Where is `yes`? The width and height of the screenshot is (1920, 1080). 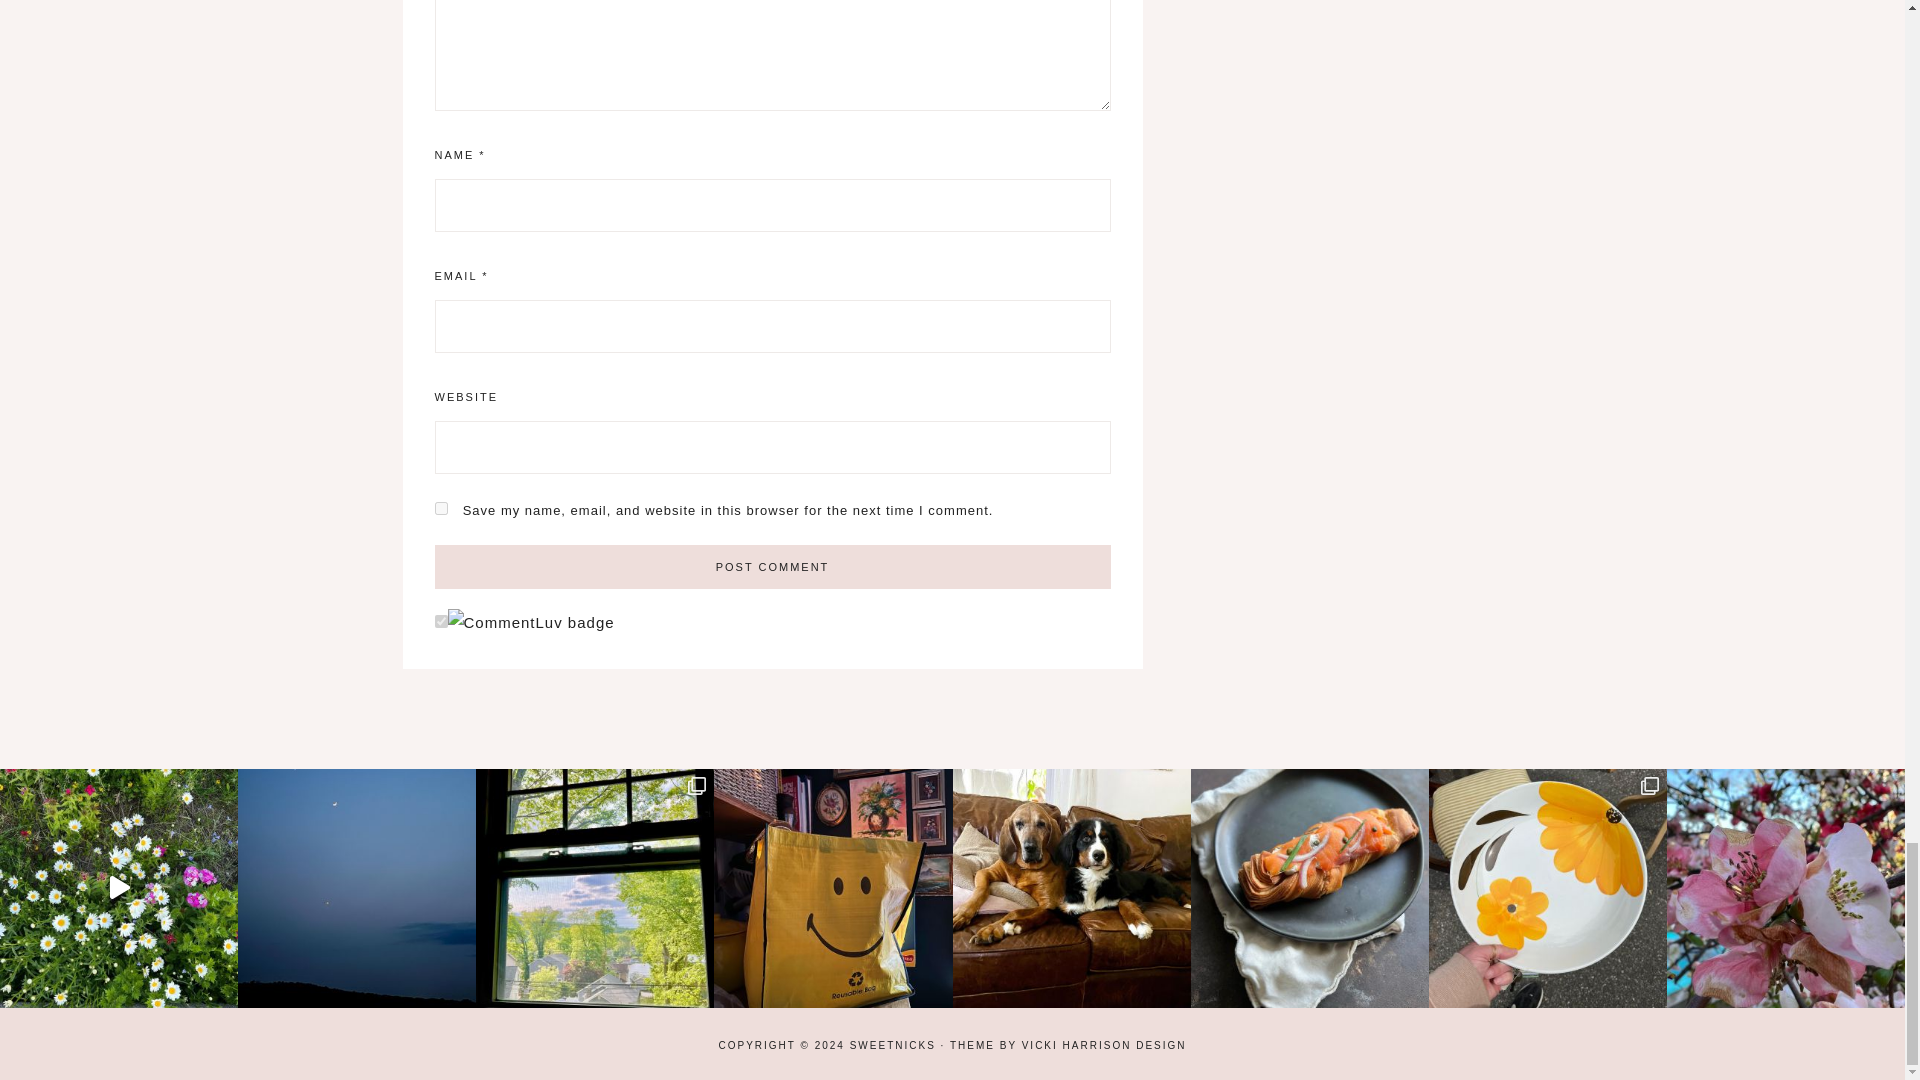
yes is located at coordinates (440, 508).